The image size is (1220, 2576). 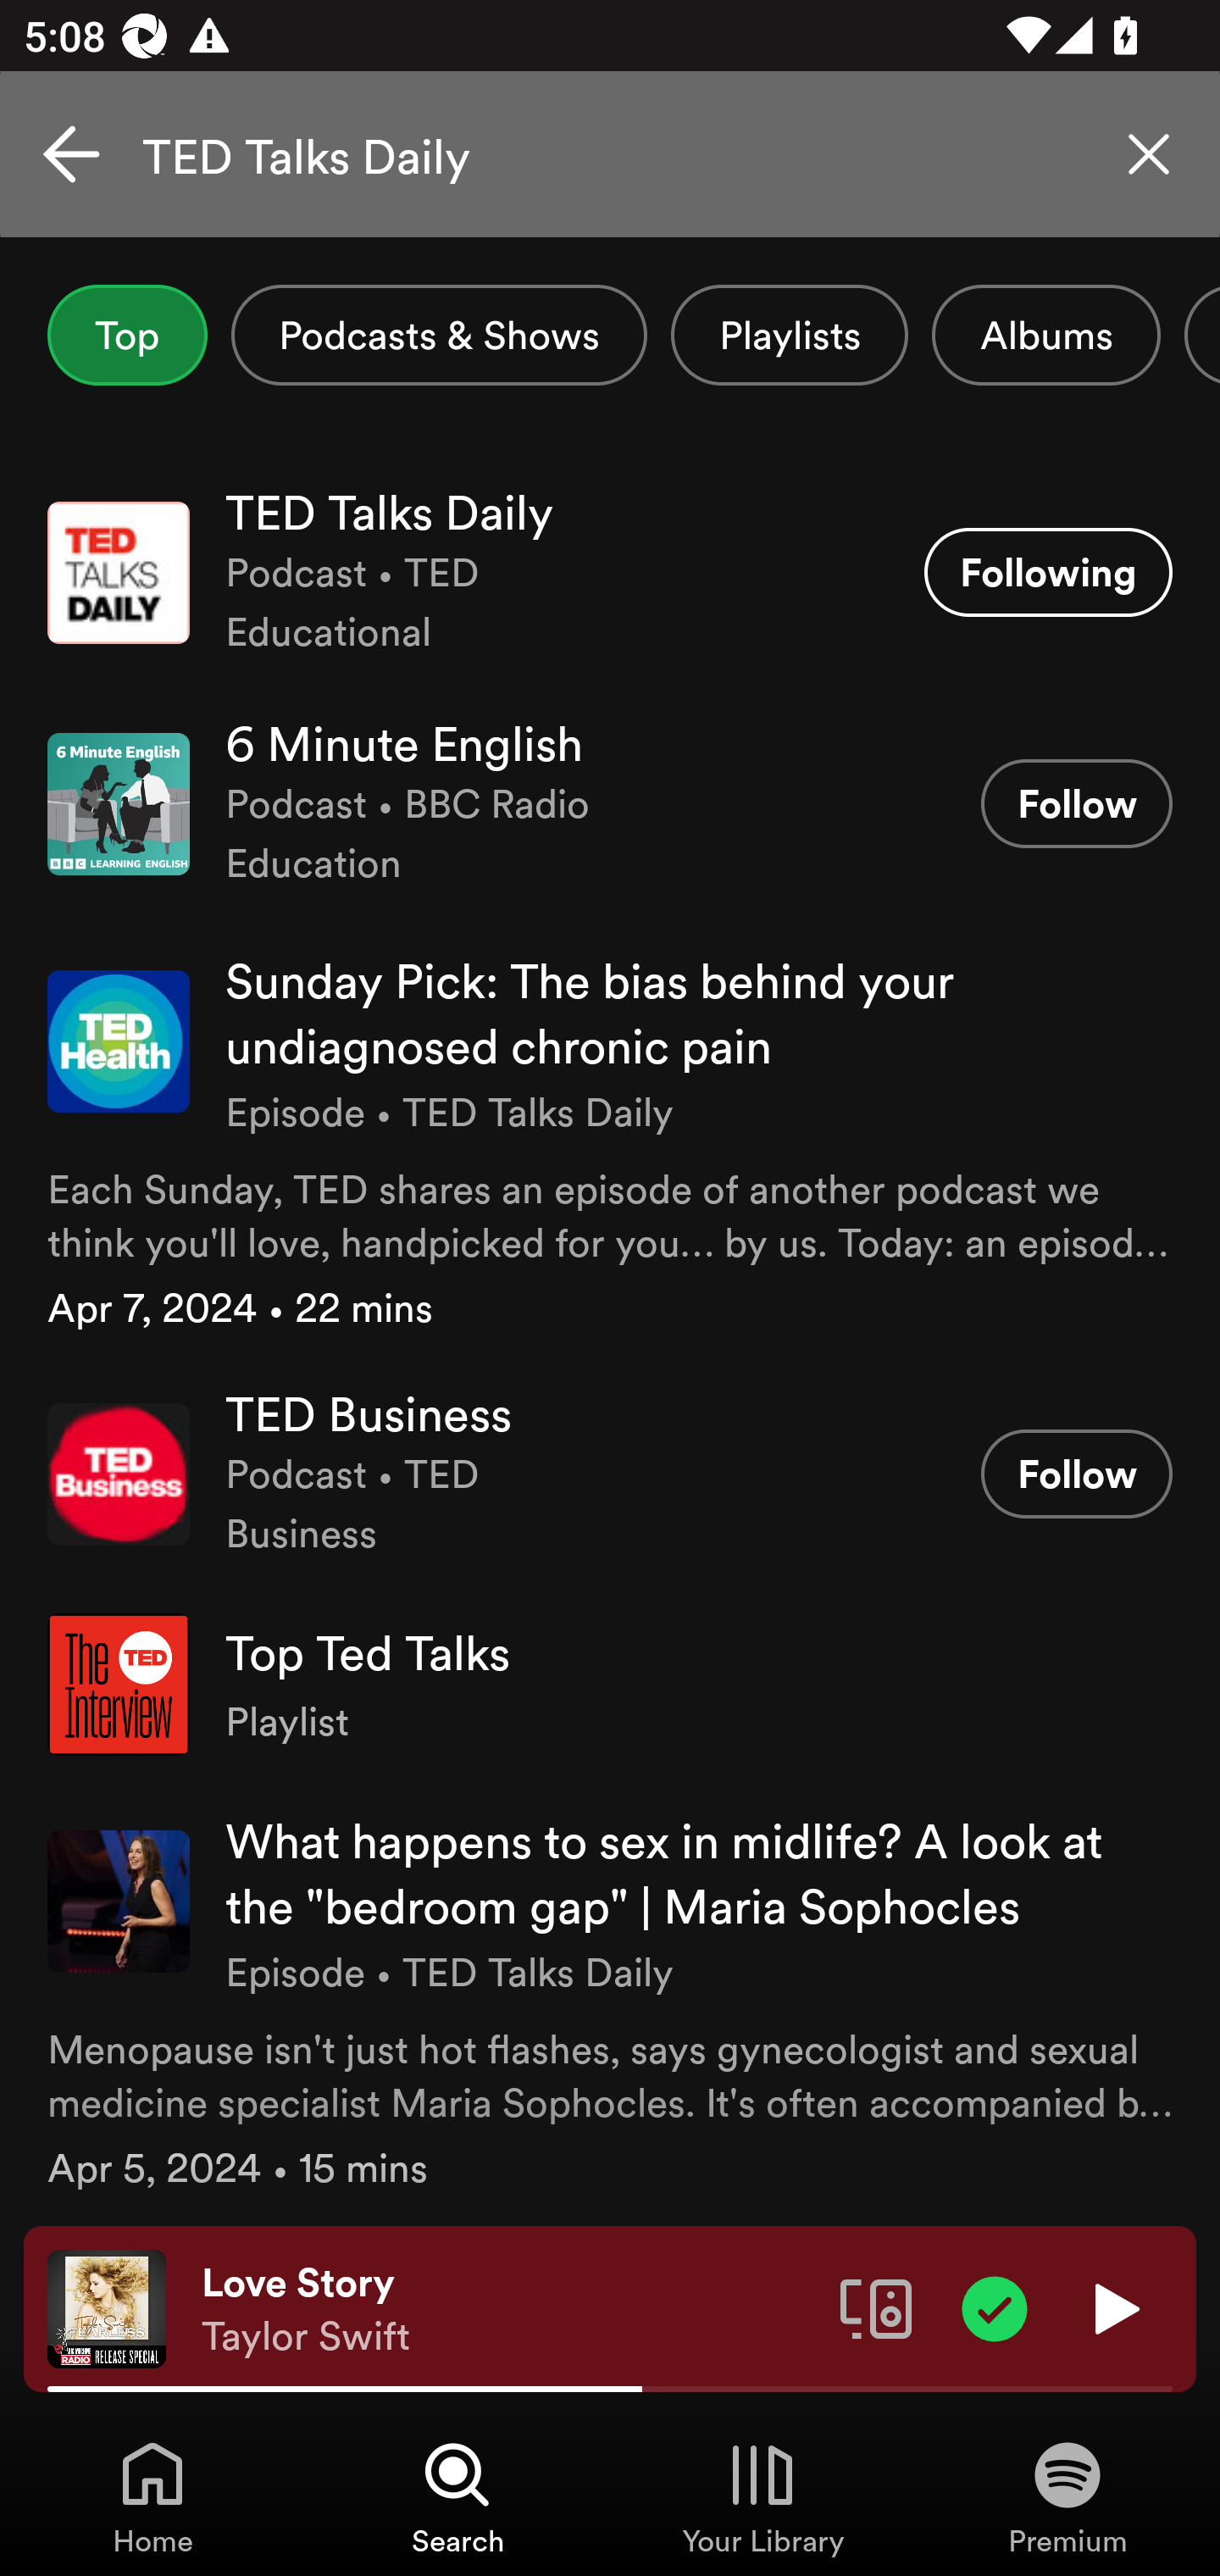 I want to click on Your Library, Tab 3 of 4 Your Library Your Library, so click(x=762, y=2496).